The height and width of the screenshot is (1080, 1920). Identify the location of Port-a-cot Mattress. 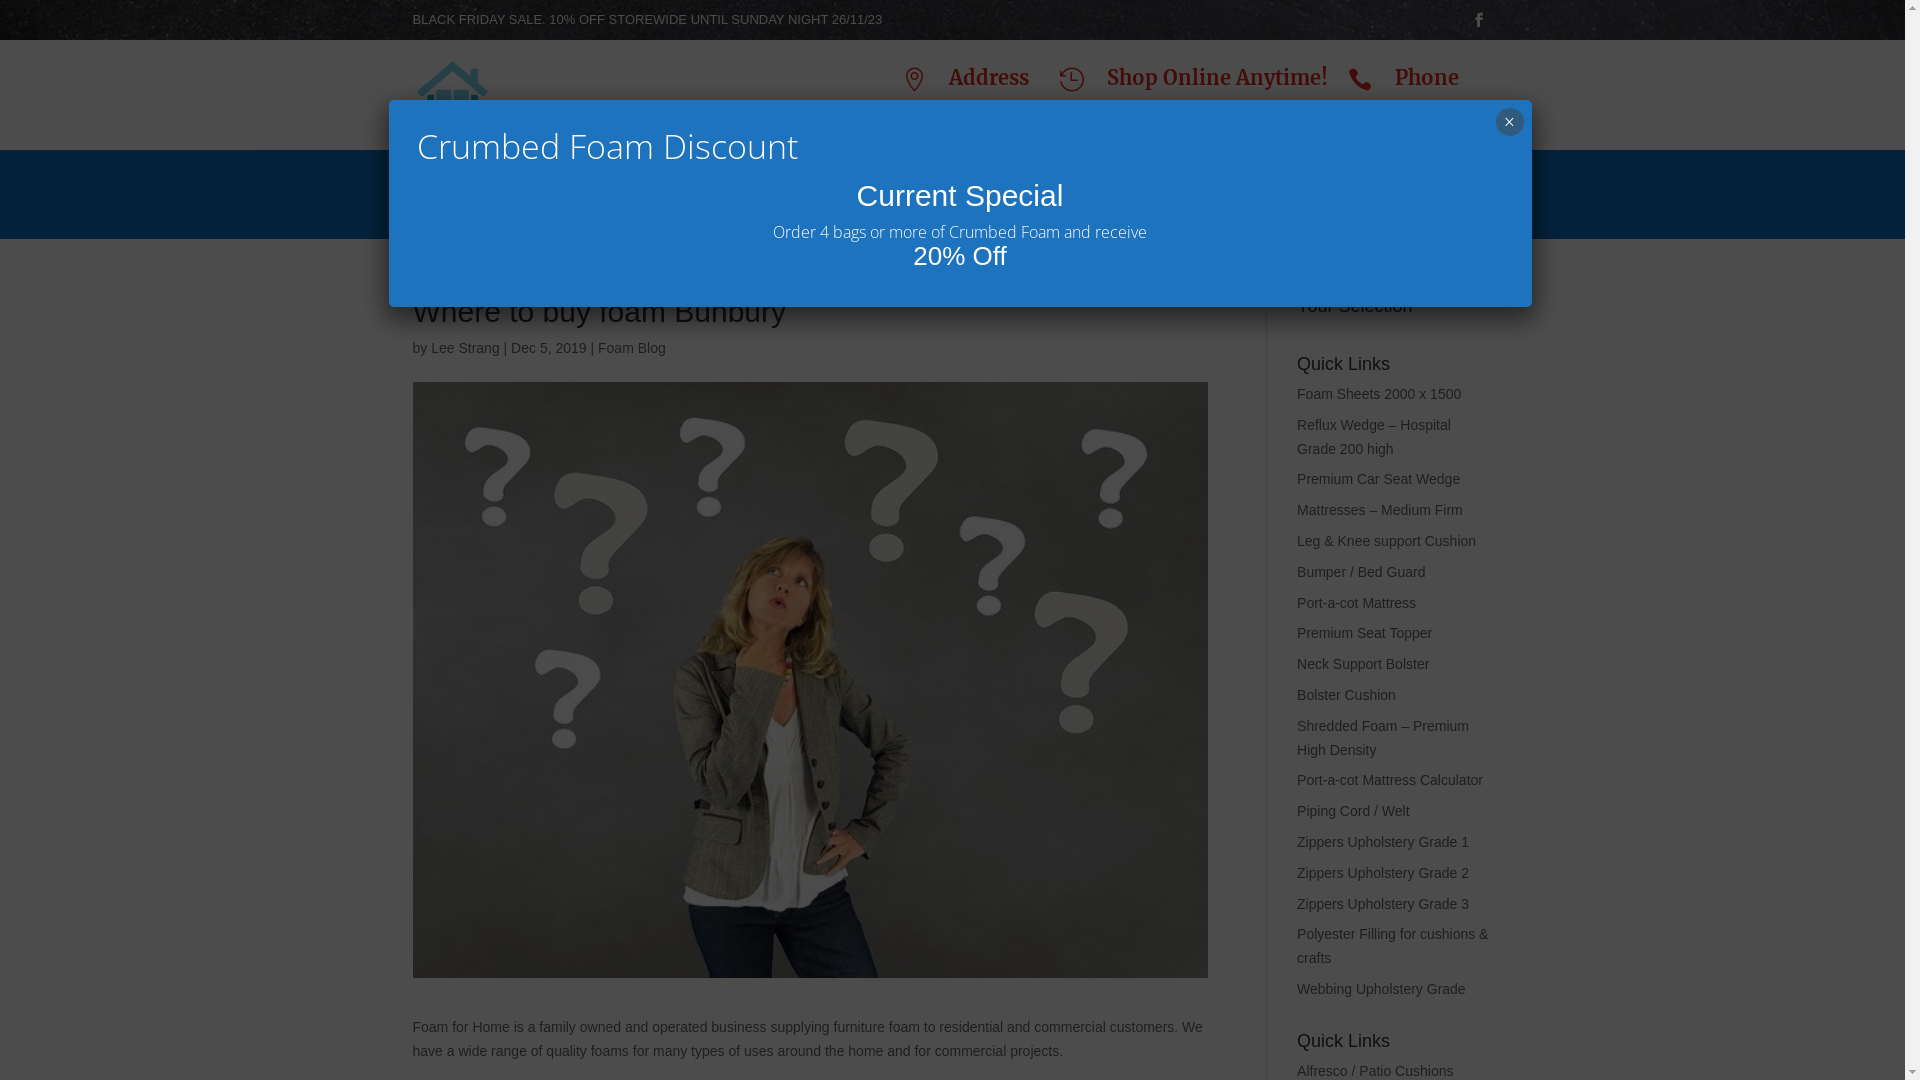
(1356, 603).